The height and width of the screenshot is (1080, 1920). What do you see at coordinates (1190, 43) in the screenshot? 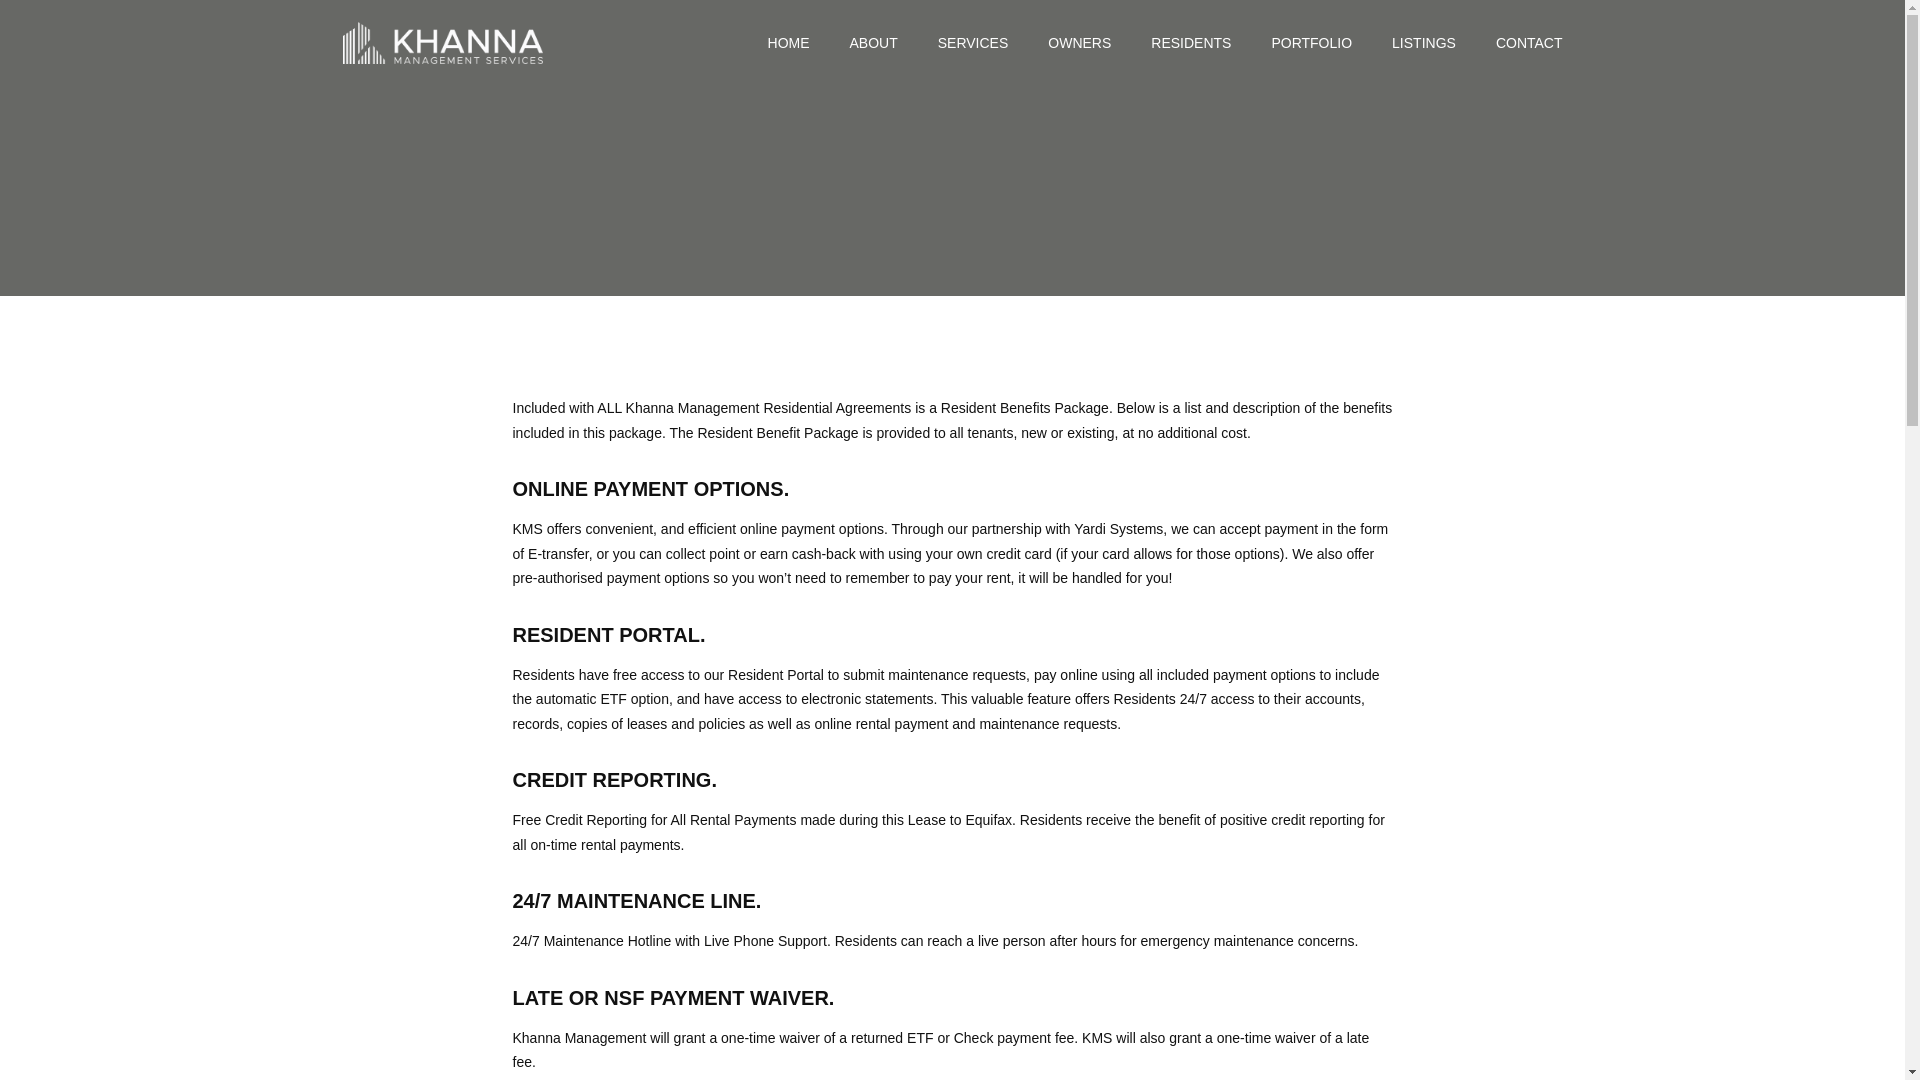
I see `RESIDENTS` at bounding box center [1190, 43].